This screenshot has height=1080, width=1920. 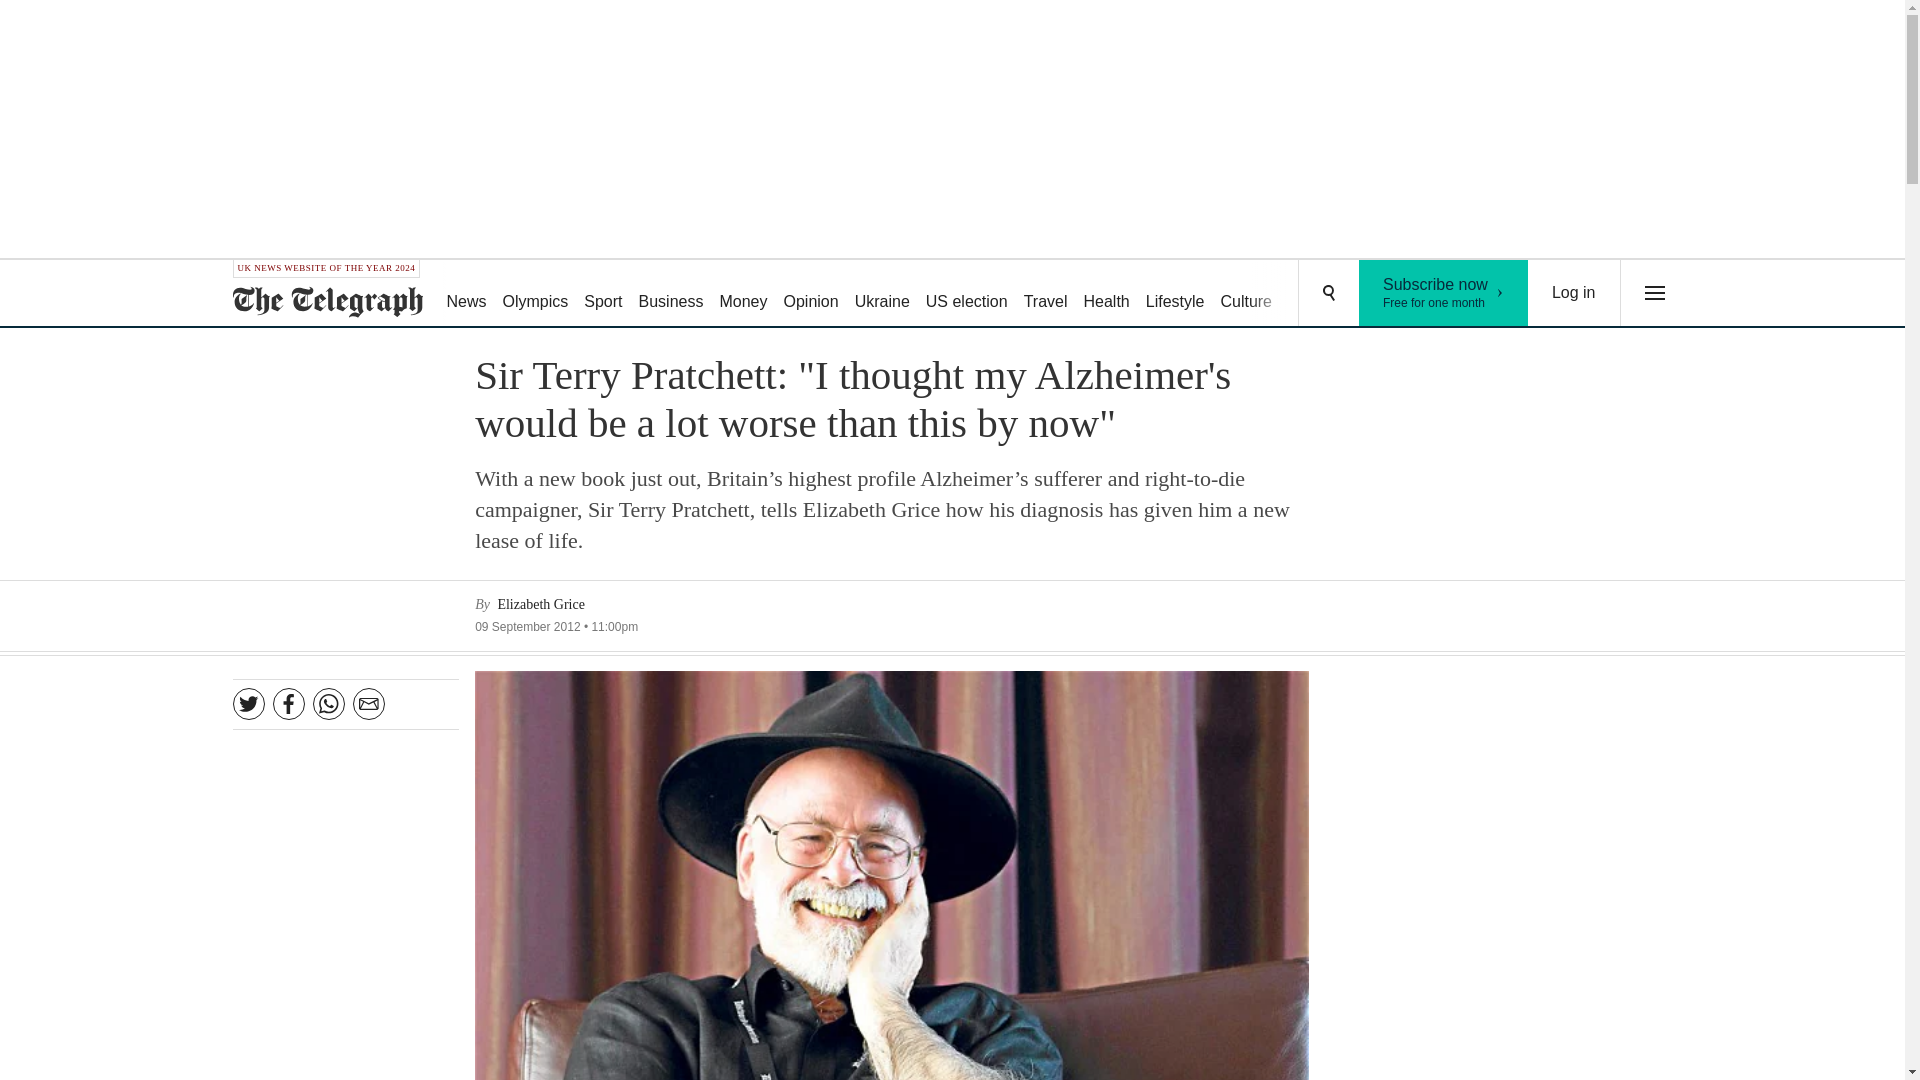 What do you see at coordinates (966, 294) in the screenshot?
I see `US election` at bounding box center [966, 294].